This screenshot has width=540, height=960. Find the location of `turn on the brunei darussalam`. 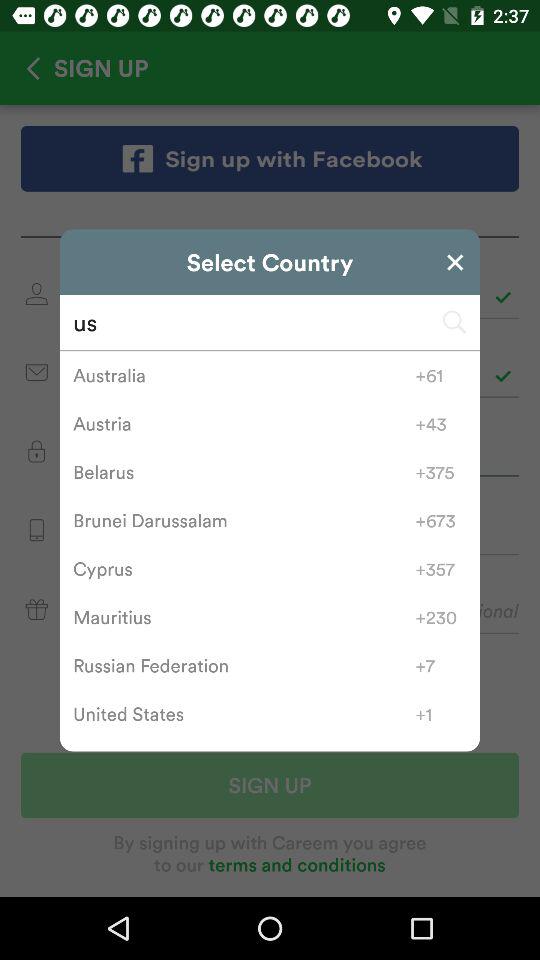

turn on the brunei darussalam is located at coordinates (244, 520).